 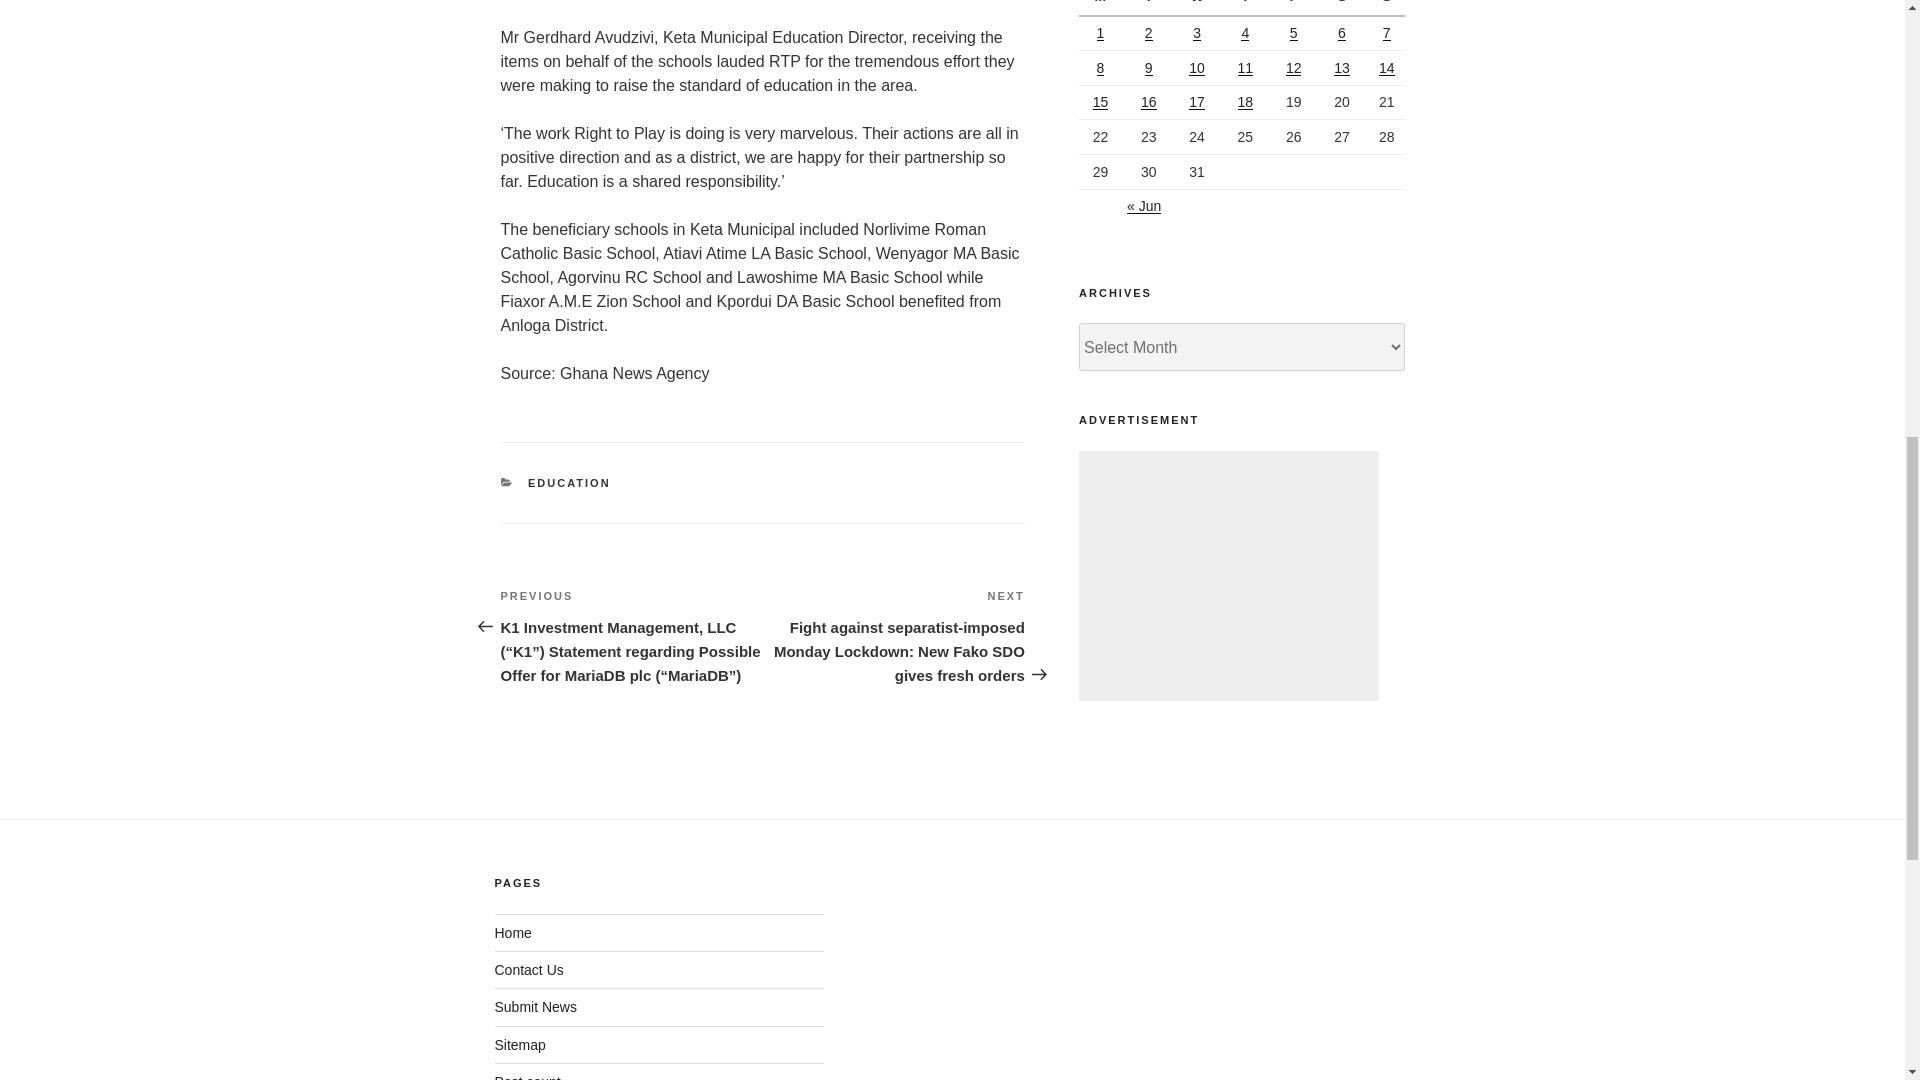 What do you see at coordinates (1386, 8) in the screenshot?
I see `Sunday` at bounding box center [1386, 8].